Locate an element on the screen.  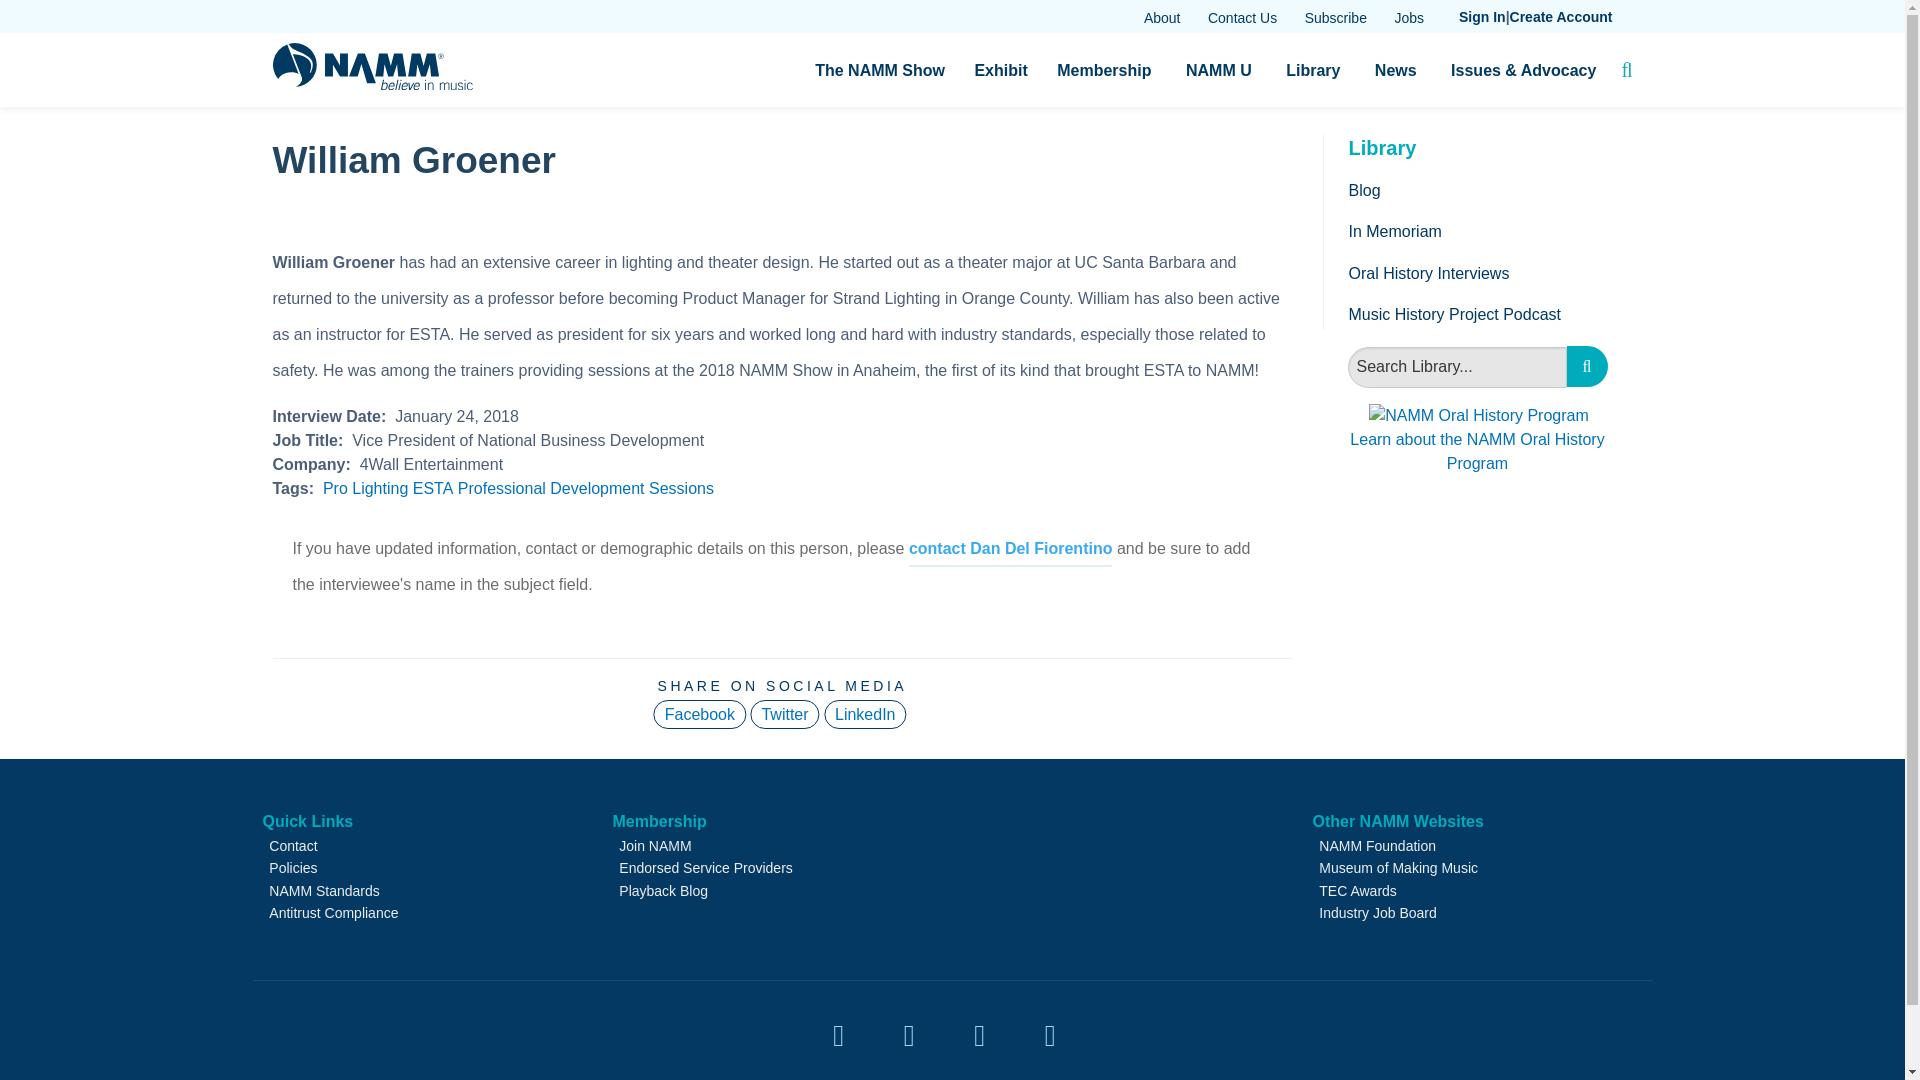
Sign In to NAMM.org is located at coordinates (1482, 17).